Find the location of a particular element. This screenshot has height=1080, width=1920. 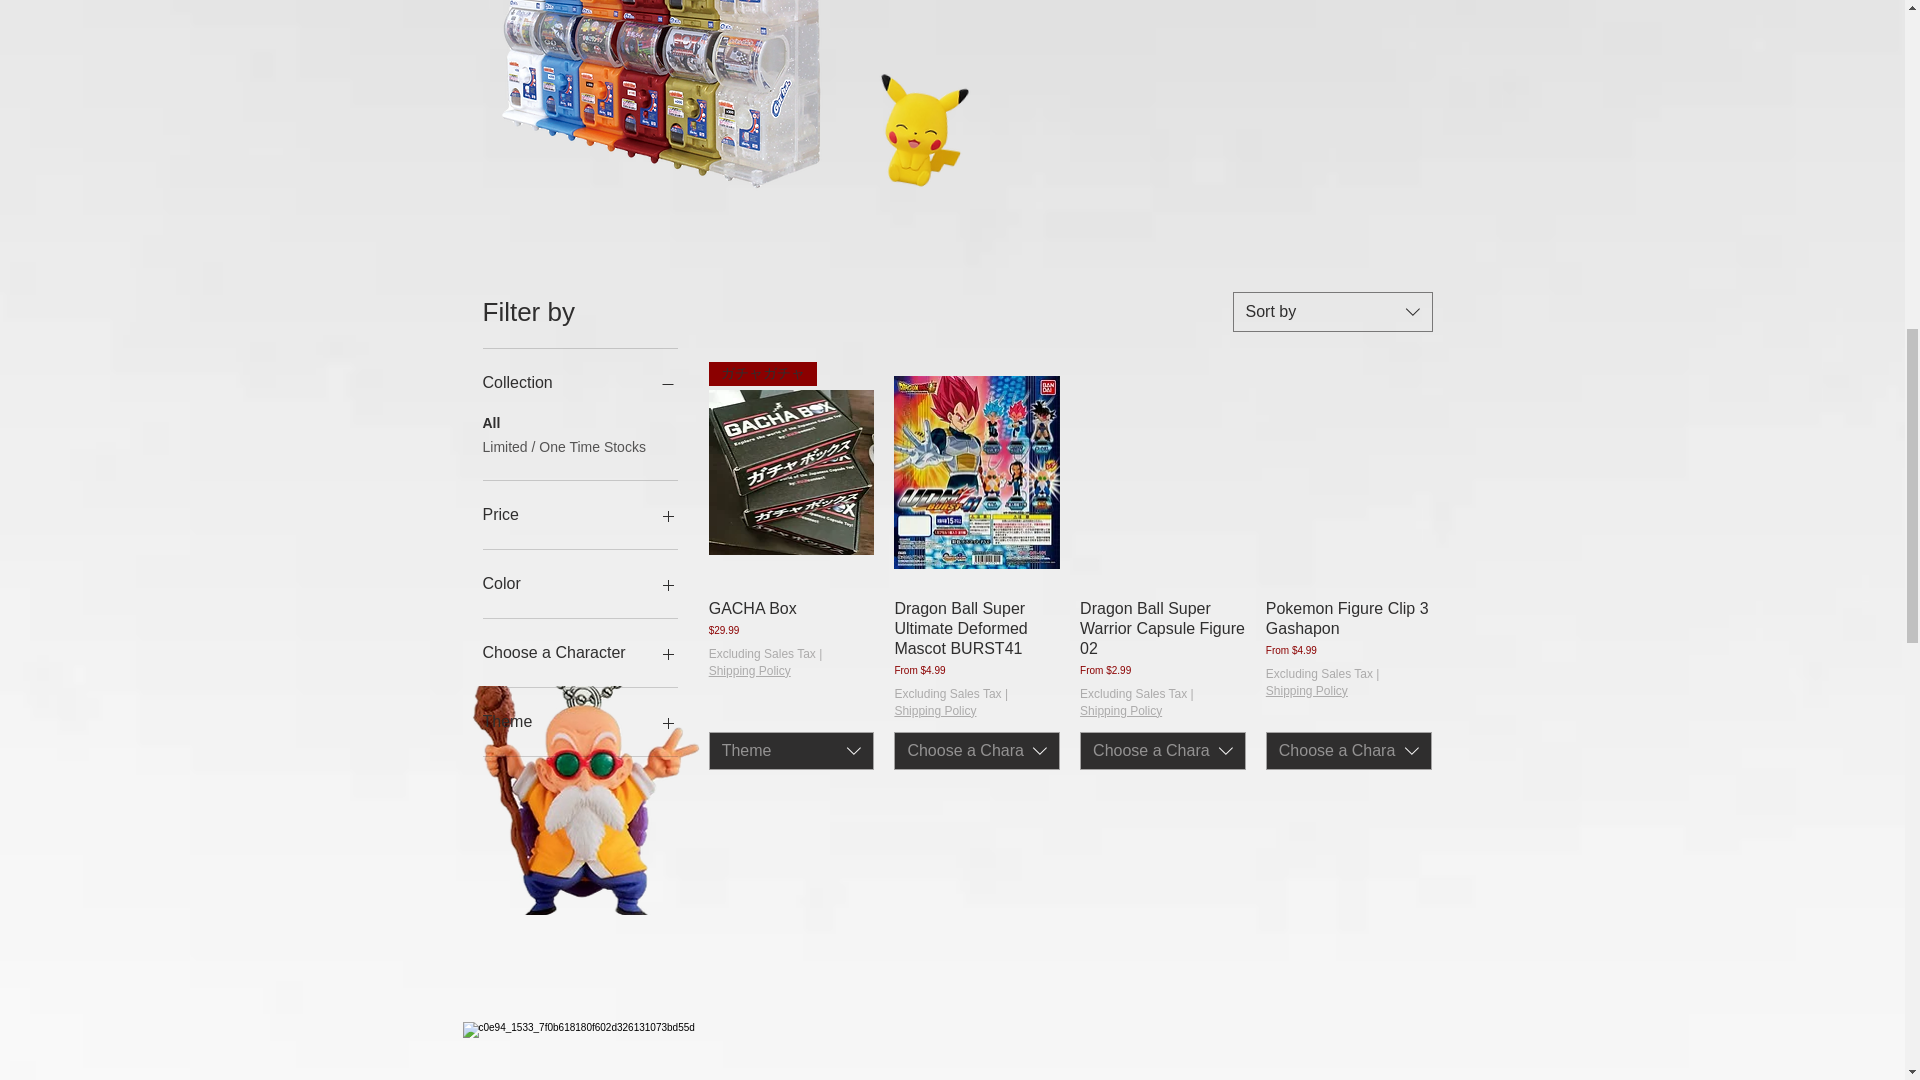

Theme is located at coordinates (579, 722).